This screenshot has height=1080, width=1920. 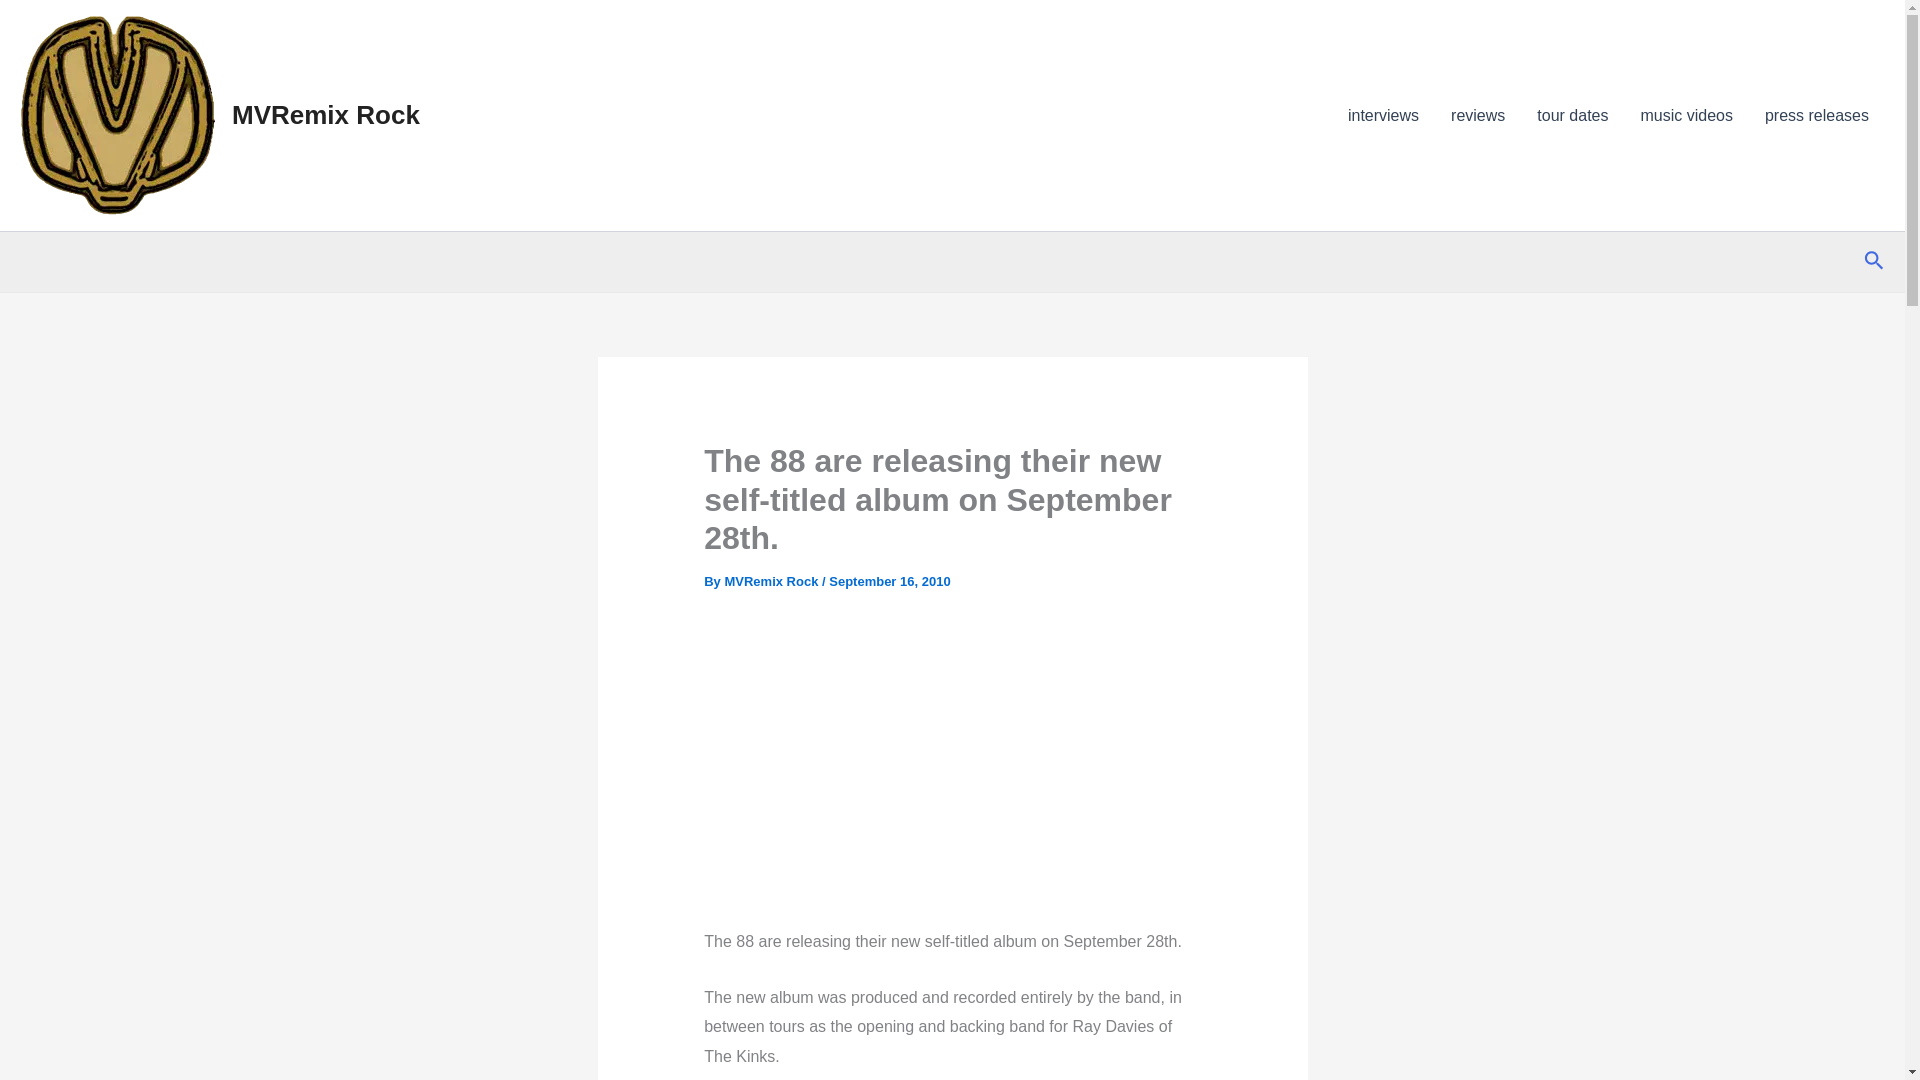 What do you see at coordinates (1019, 762) in the screenshot?
I see `Advertisement` at bounding box center [1019, 762].